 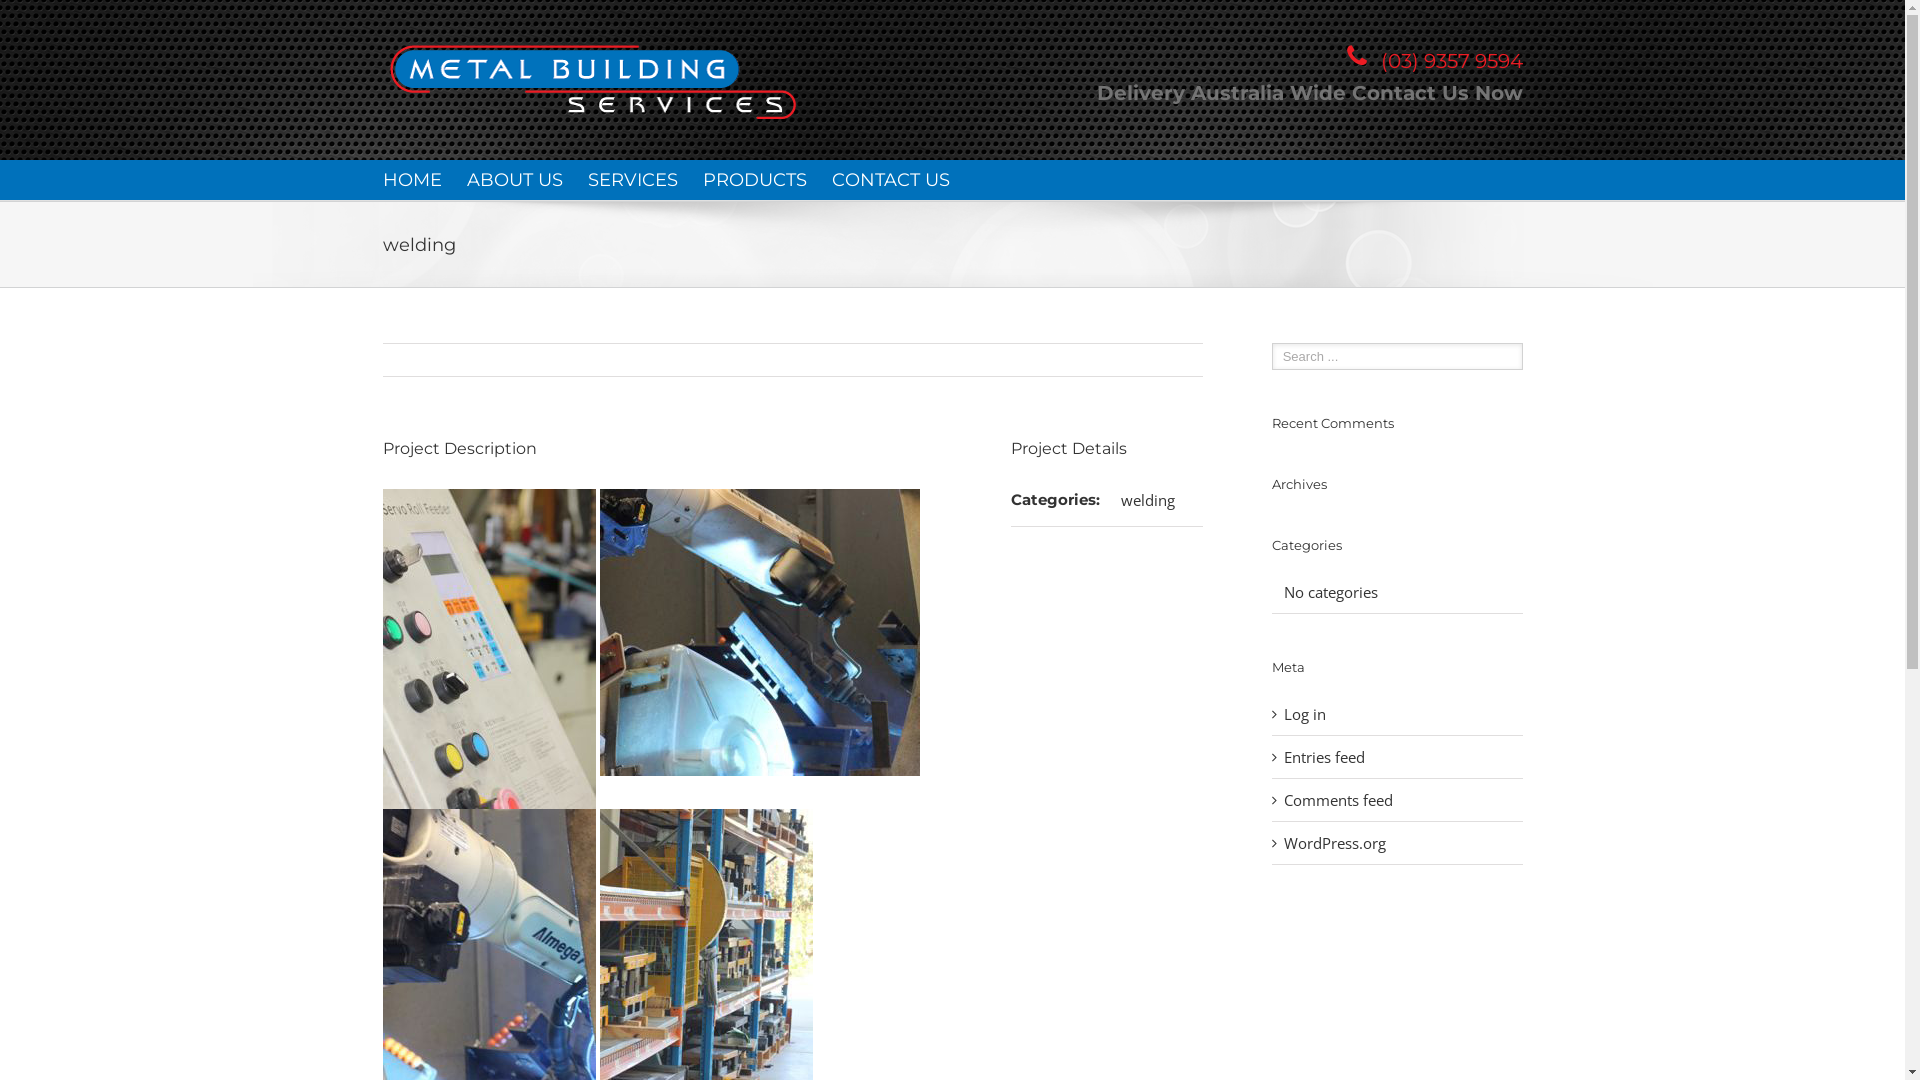 I want to click on HOME, so click(x=412, y=180).